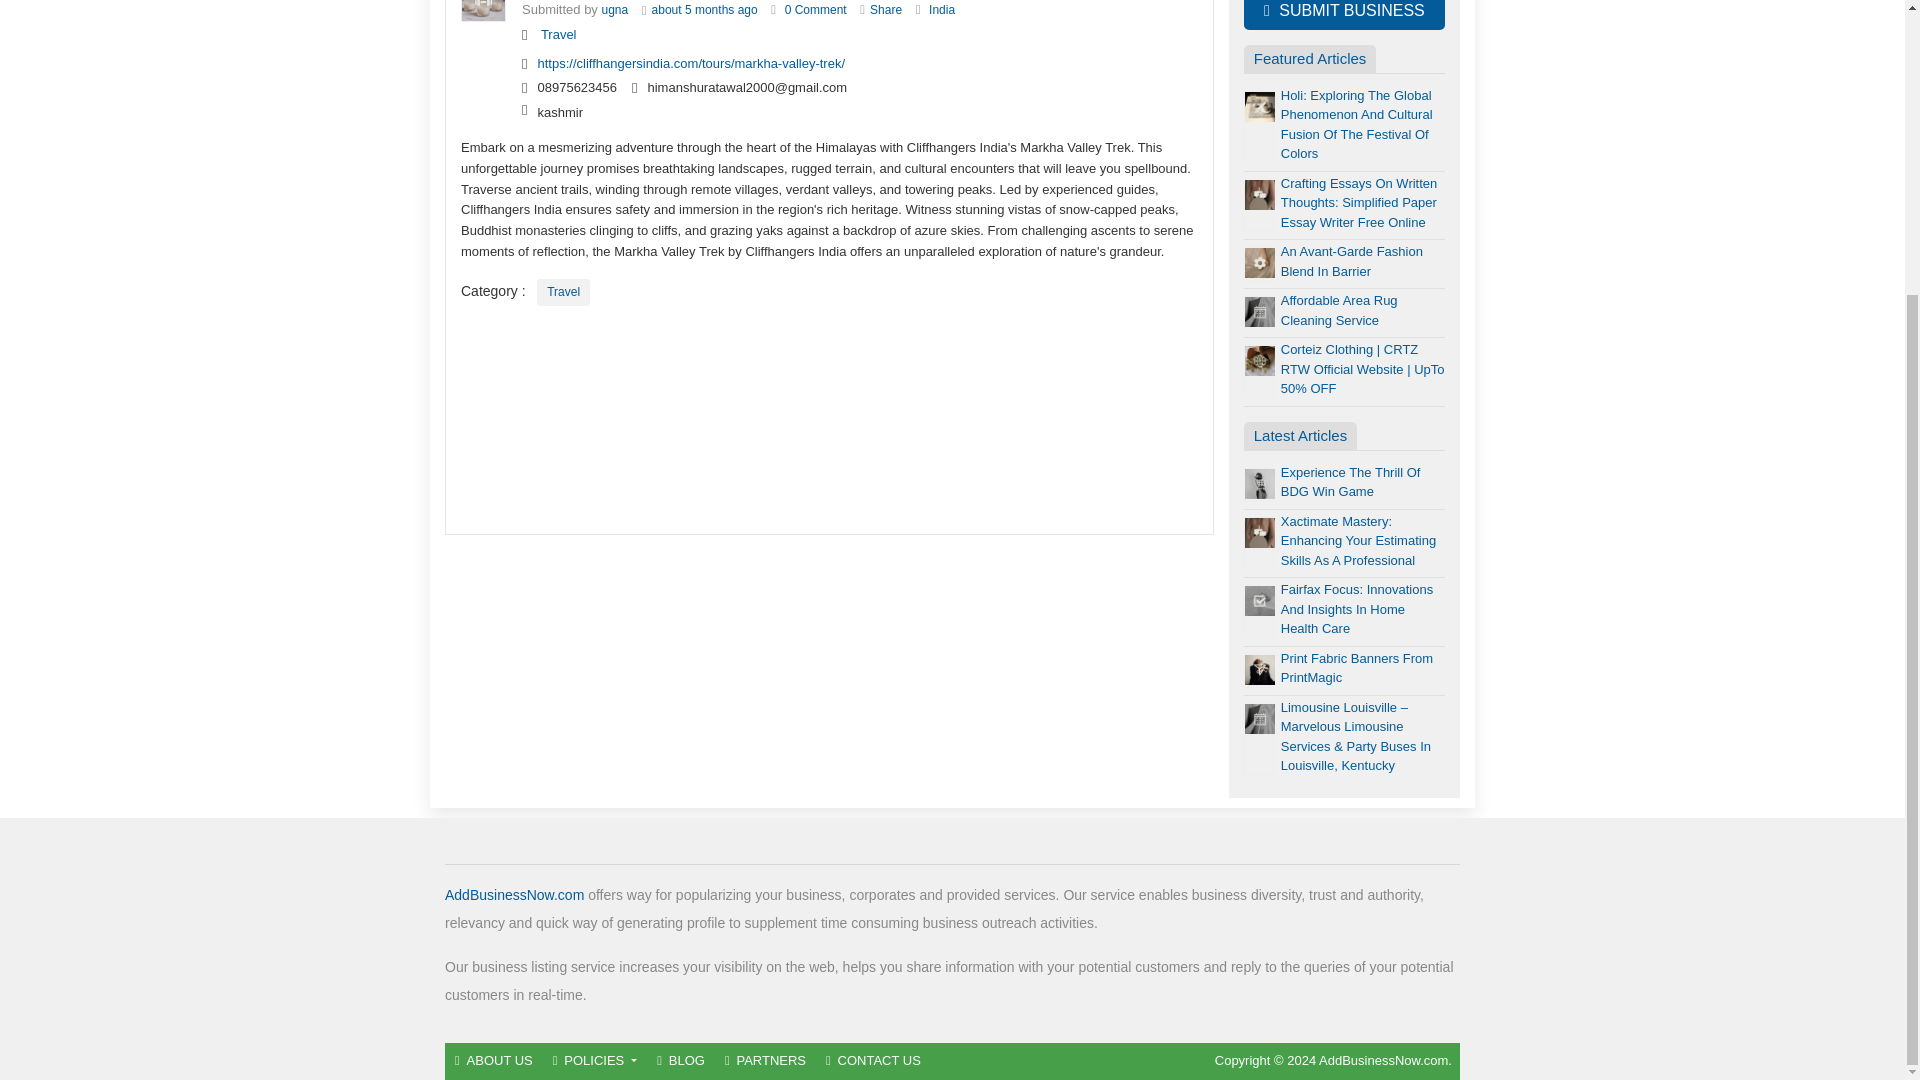 The width and height of the screenshot is (1920, 1080). I want to click on about 5 months ago, so click(705, 10).